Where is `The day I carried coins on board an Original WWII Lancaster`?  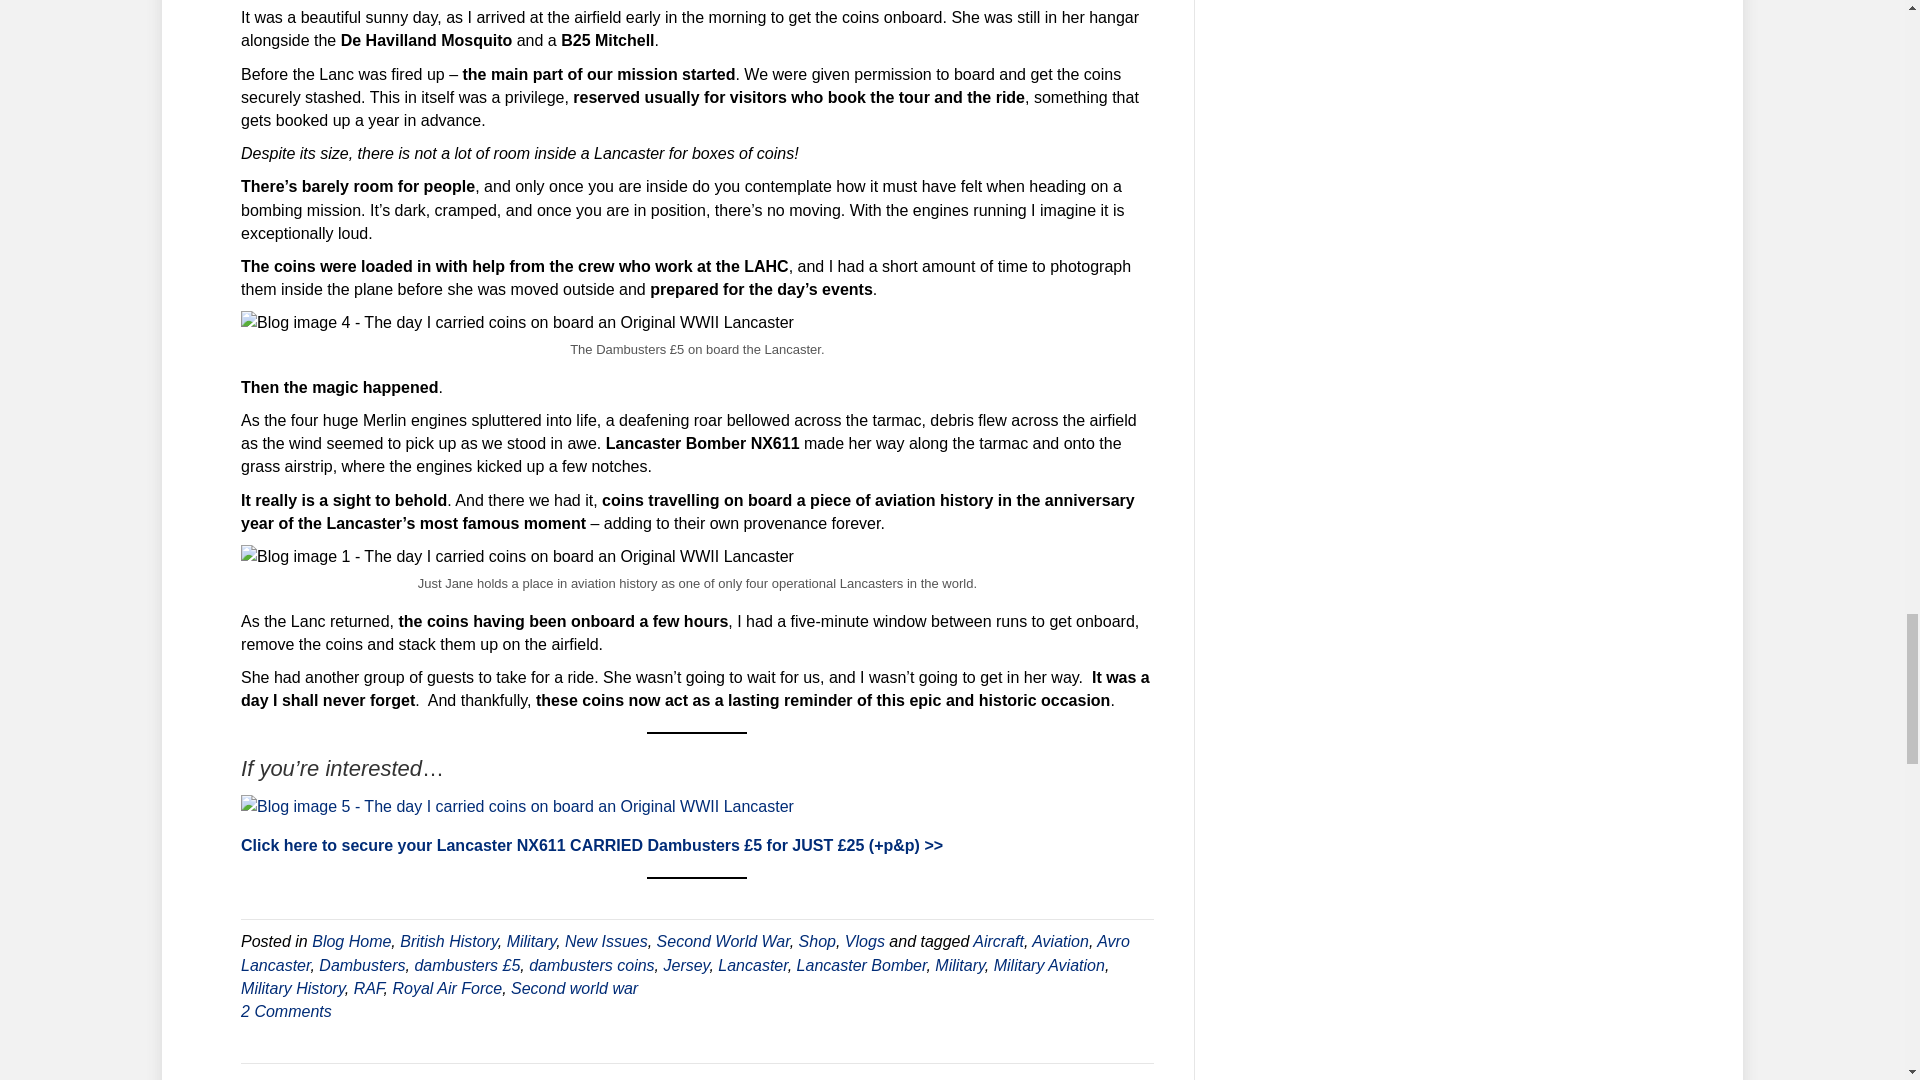 The day I carried coins on board an Original WWII Lancaster is located at coordinates (518, 806).